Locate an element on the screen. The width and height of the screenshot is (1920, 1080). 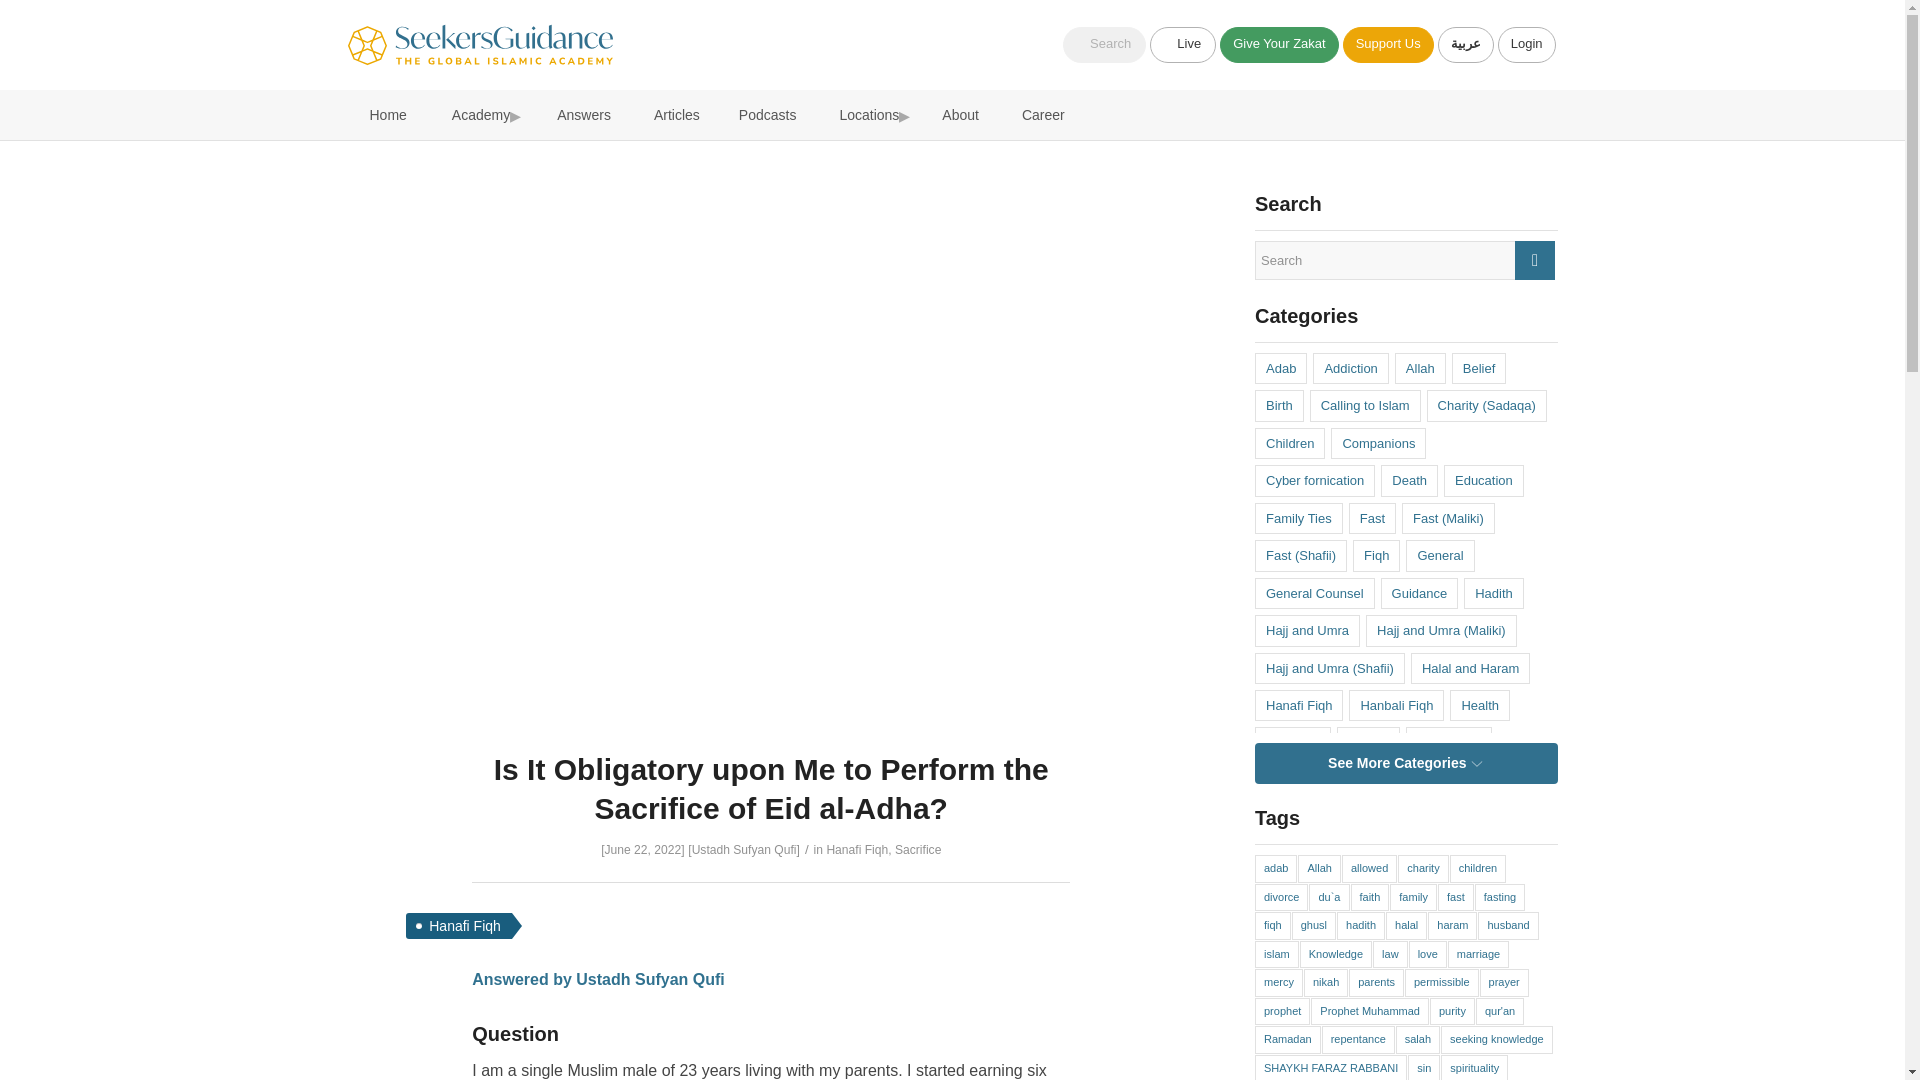
Articles is located at coordinates (672, 114).